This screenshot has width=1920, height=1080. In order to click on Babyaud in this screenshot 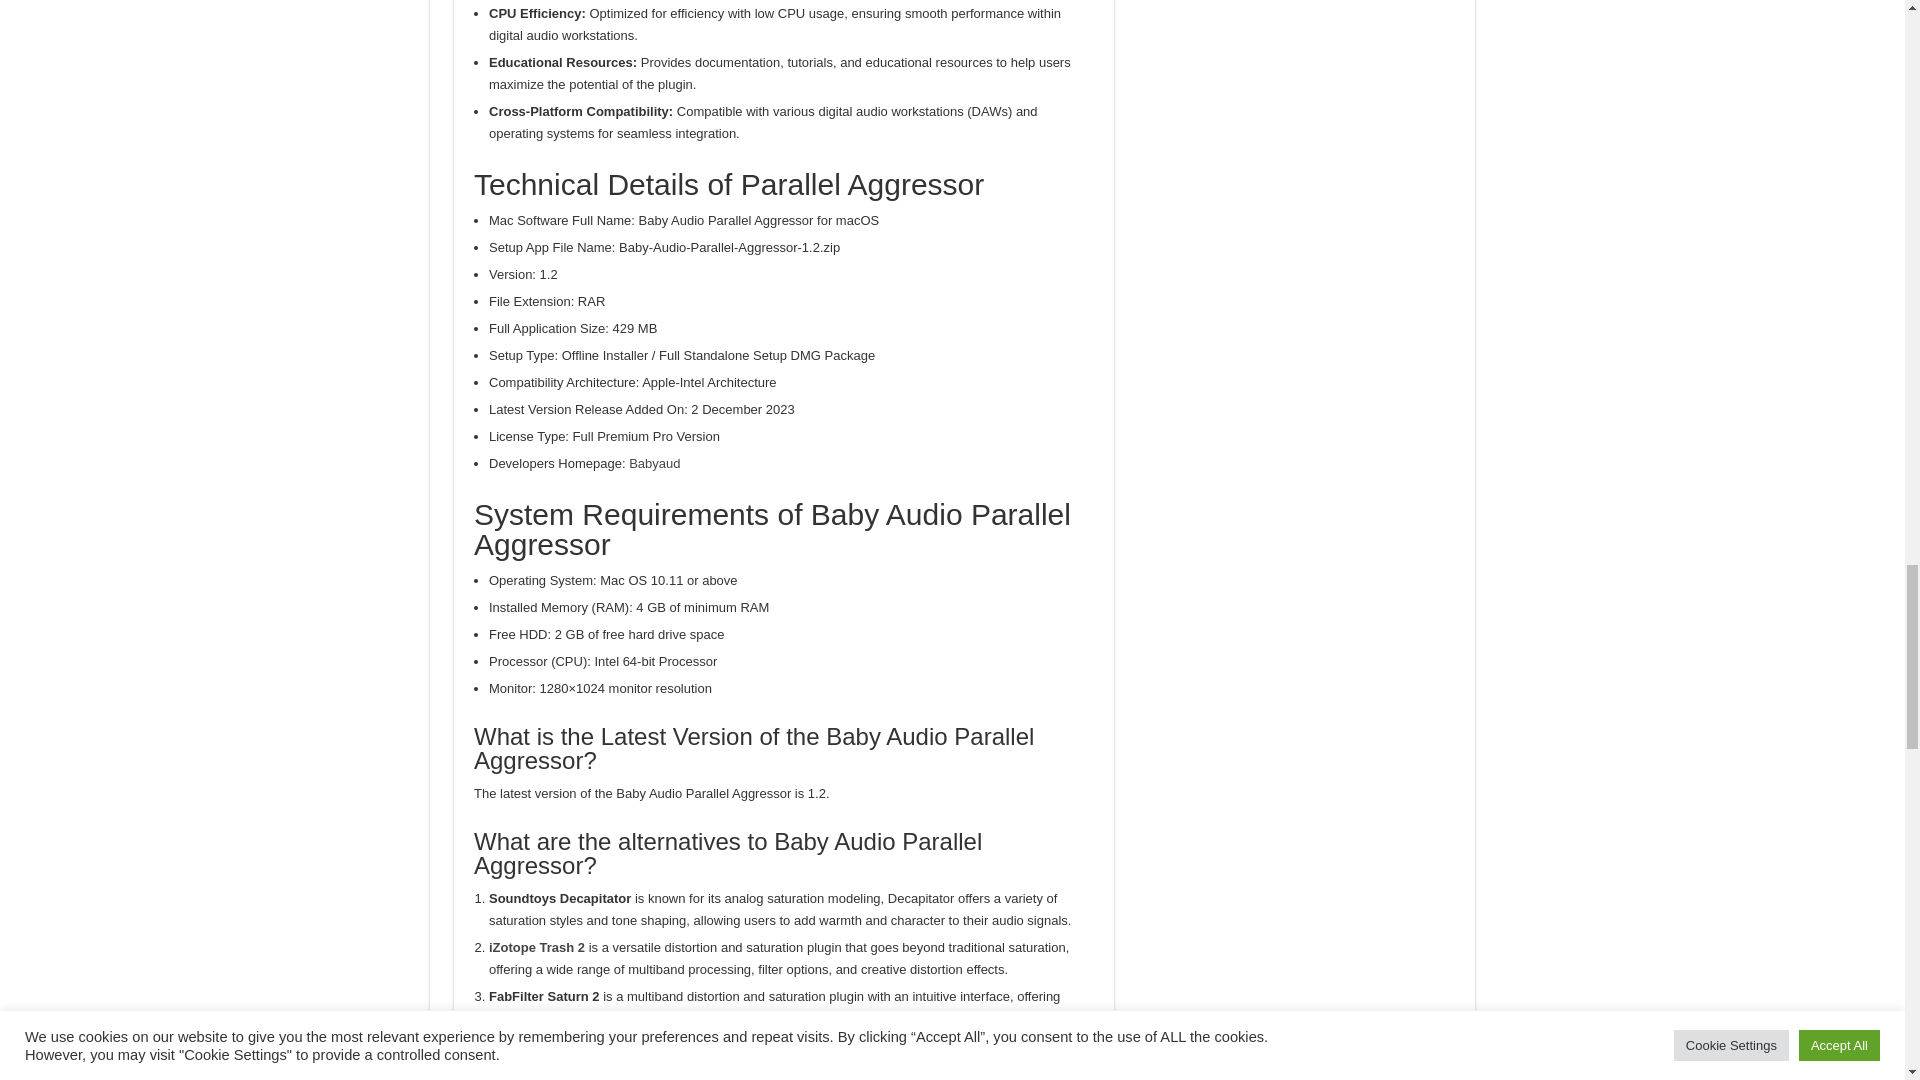, I will do `click(654, 462)`.